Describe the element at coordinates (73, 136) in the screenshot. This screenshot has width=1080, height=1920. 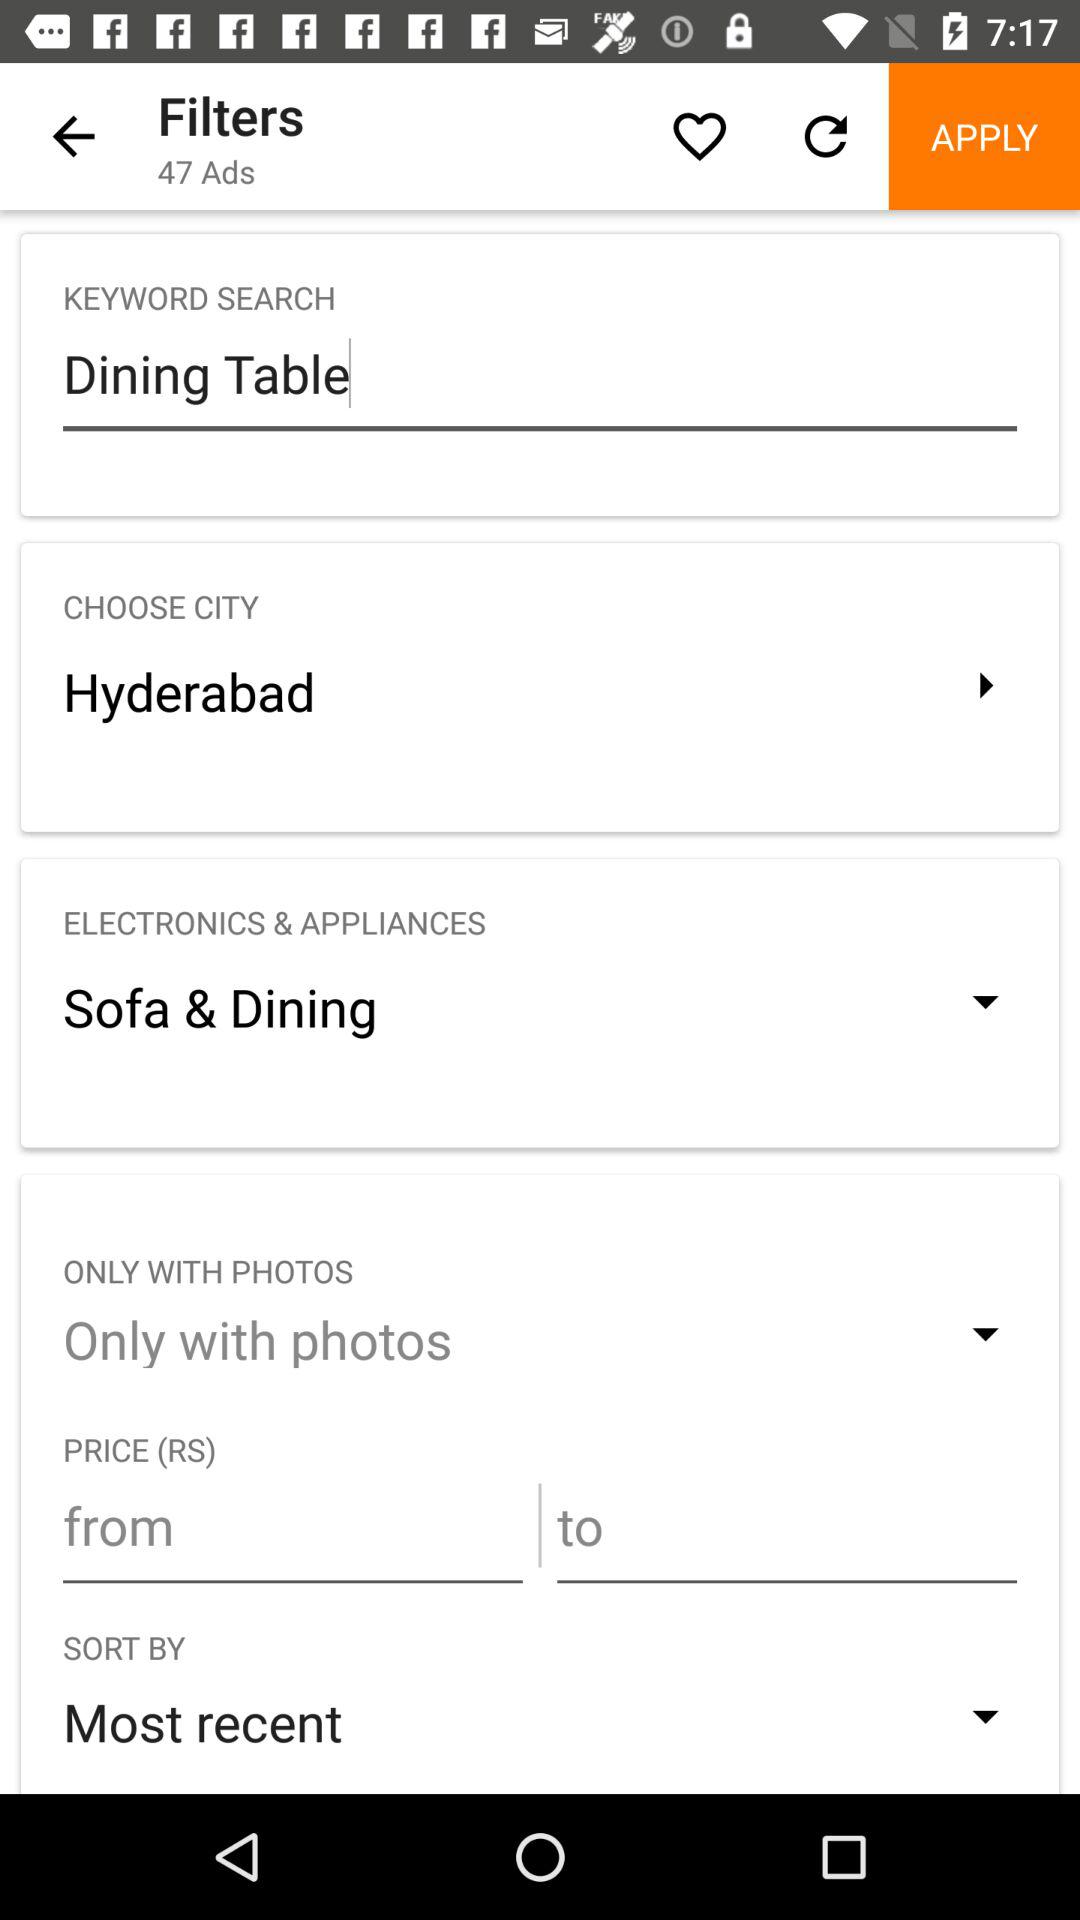
I see `click the icon above keyword search` at that location.